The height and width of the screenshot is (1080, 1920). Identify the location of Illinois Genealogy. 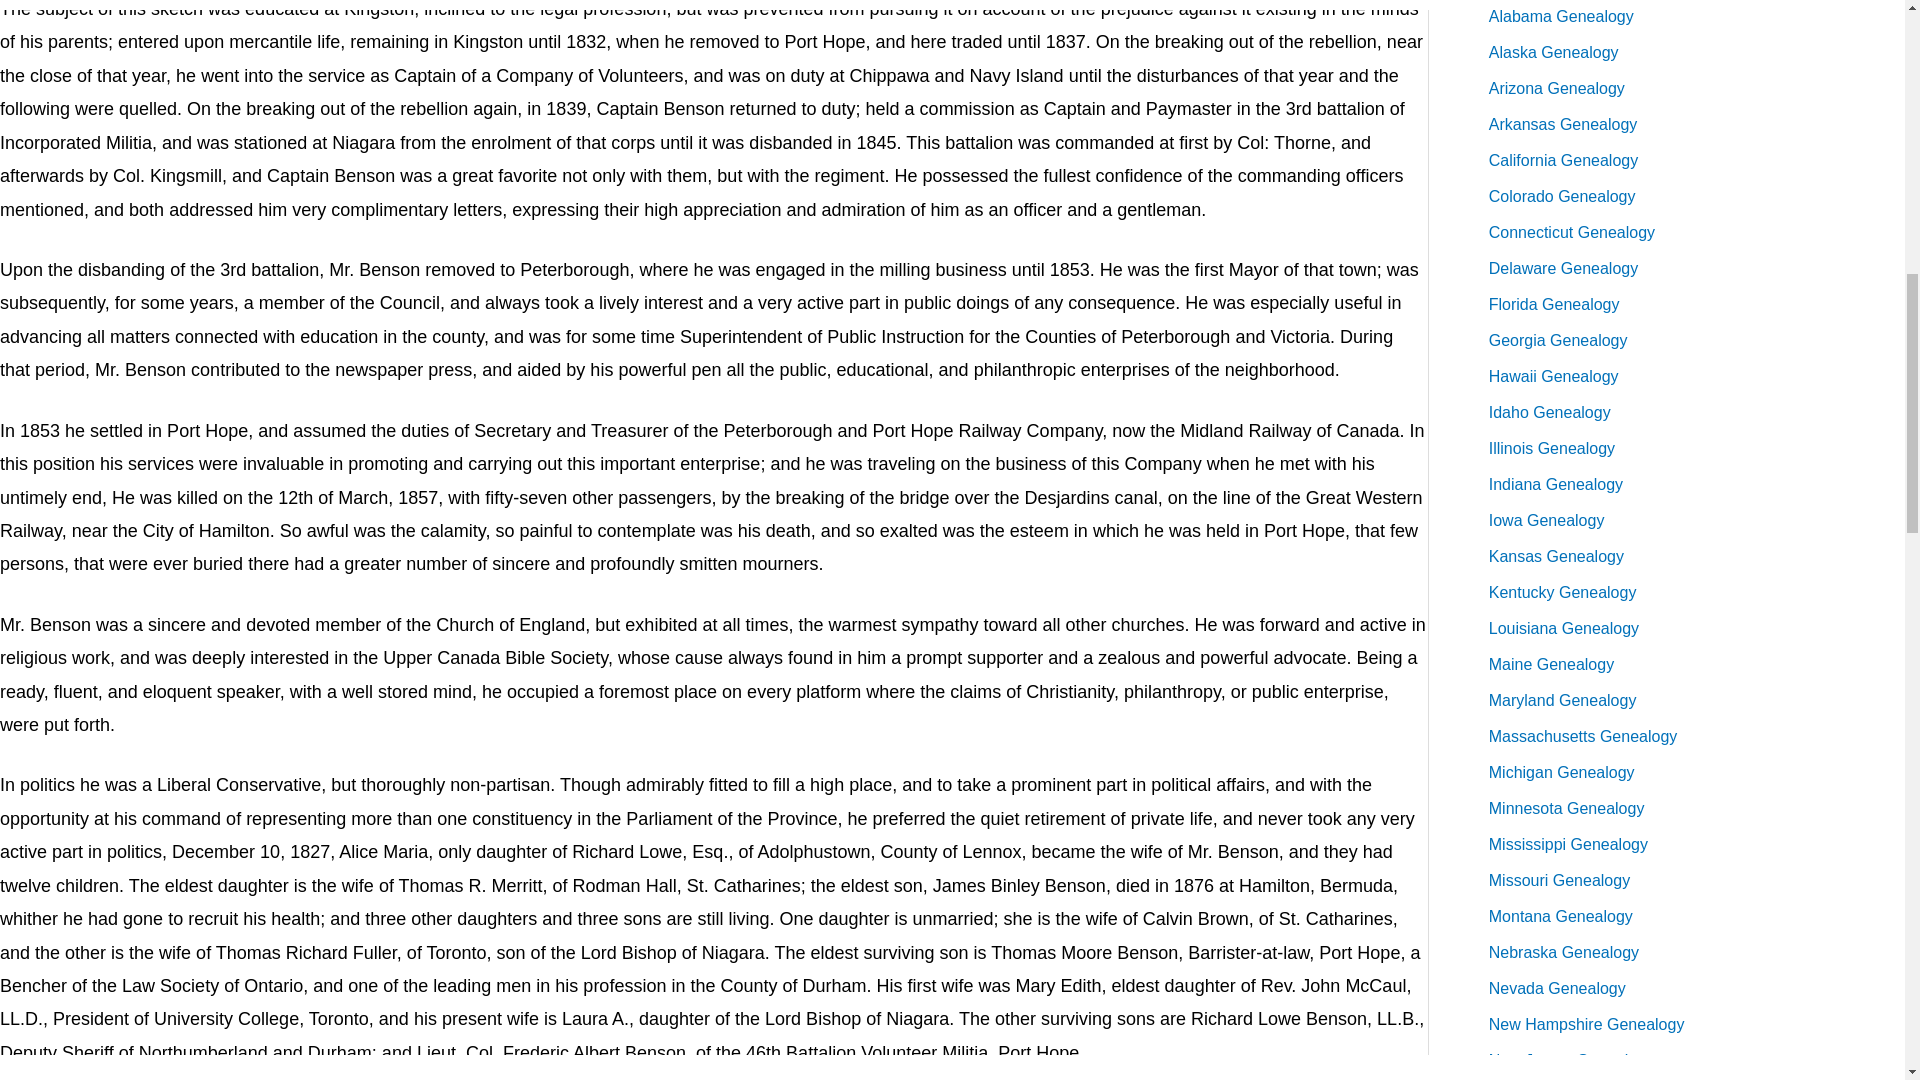
(1552, 448).